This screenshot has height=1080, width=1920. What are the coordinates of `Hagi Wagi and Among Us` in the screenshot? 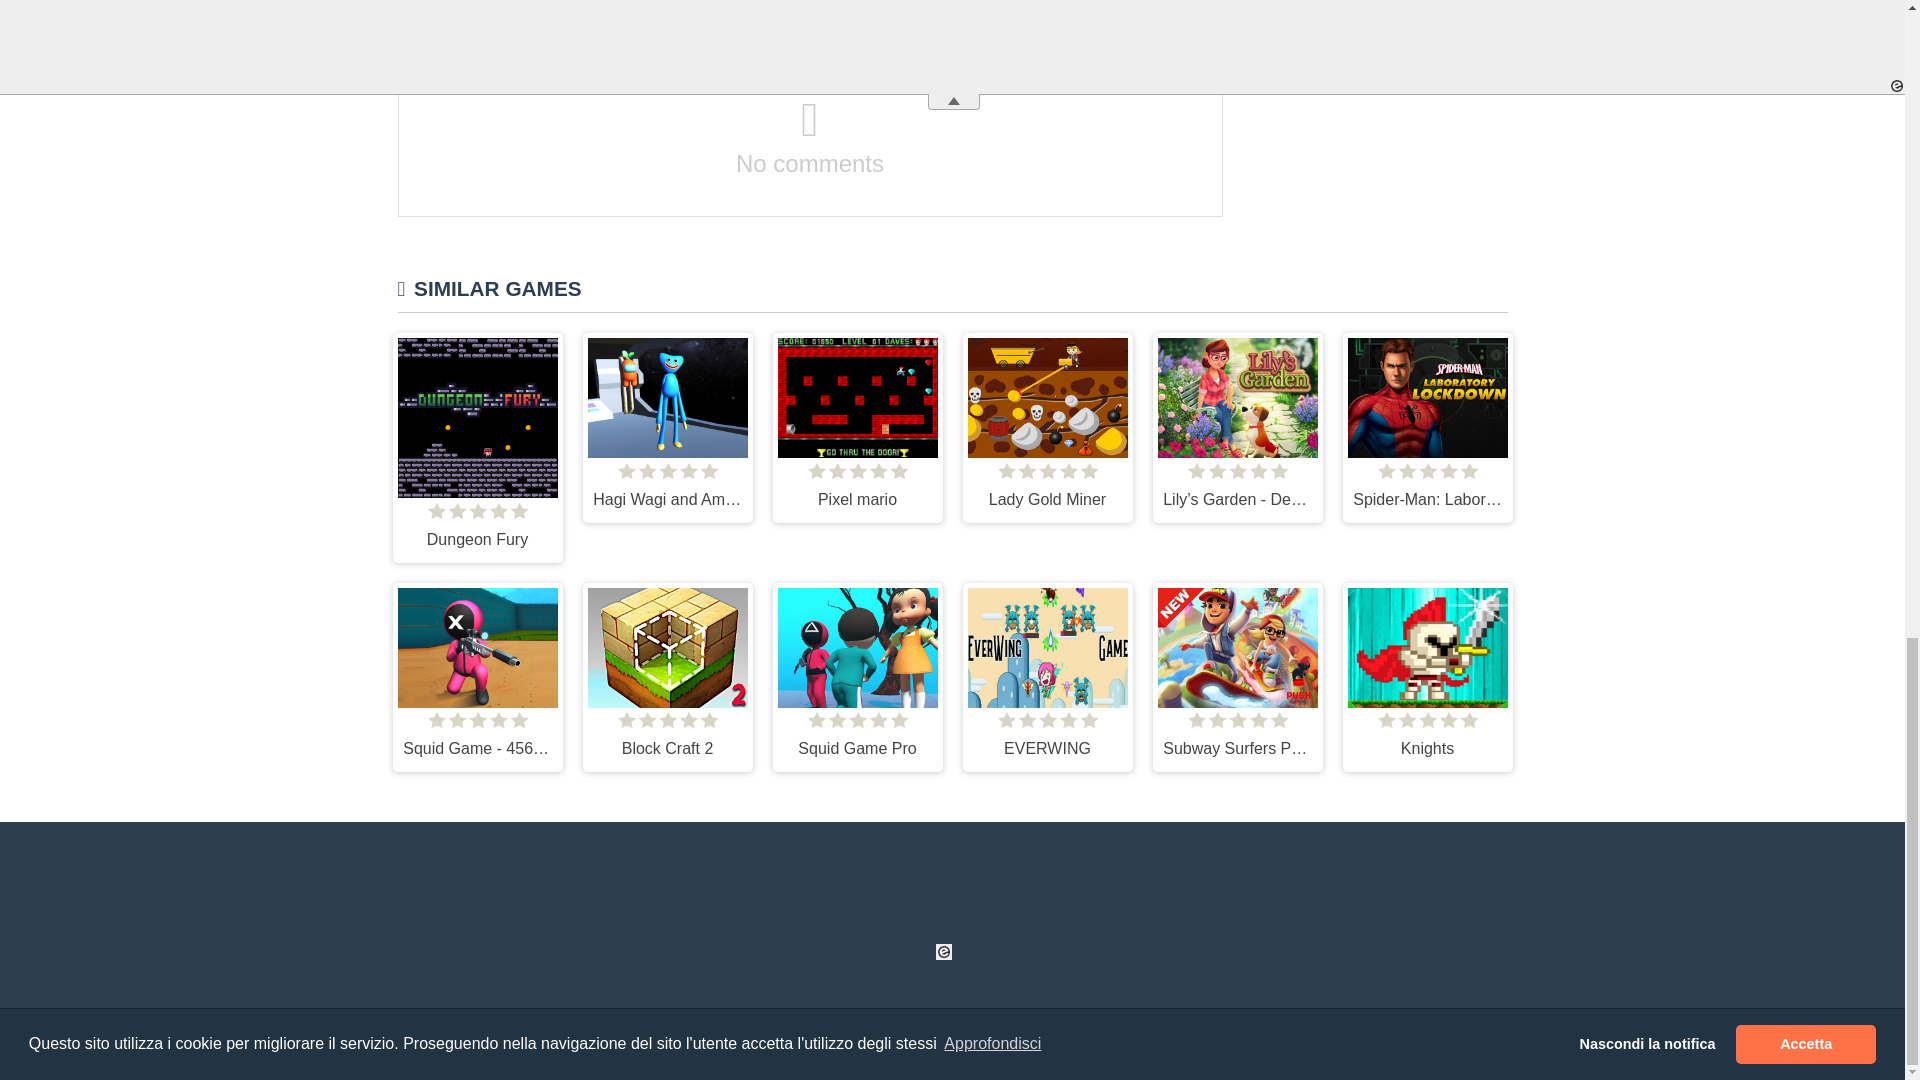 It's located at (666, 426).